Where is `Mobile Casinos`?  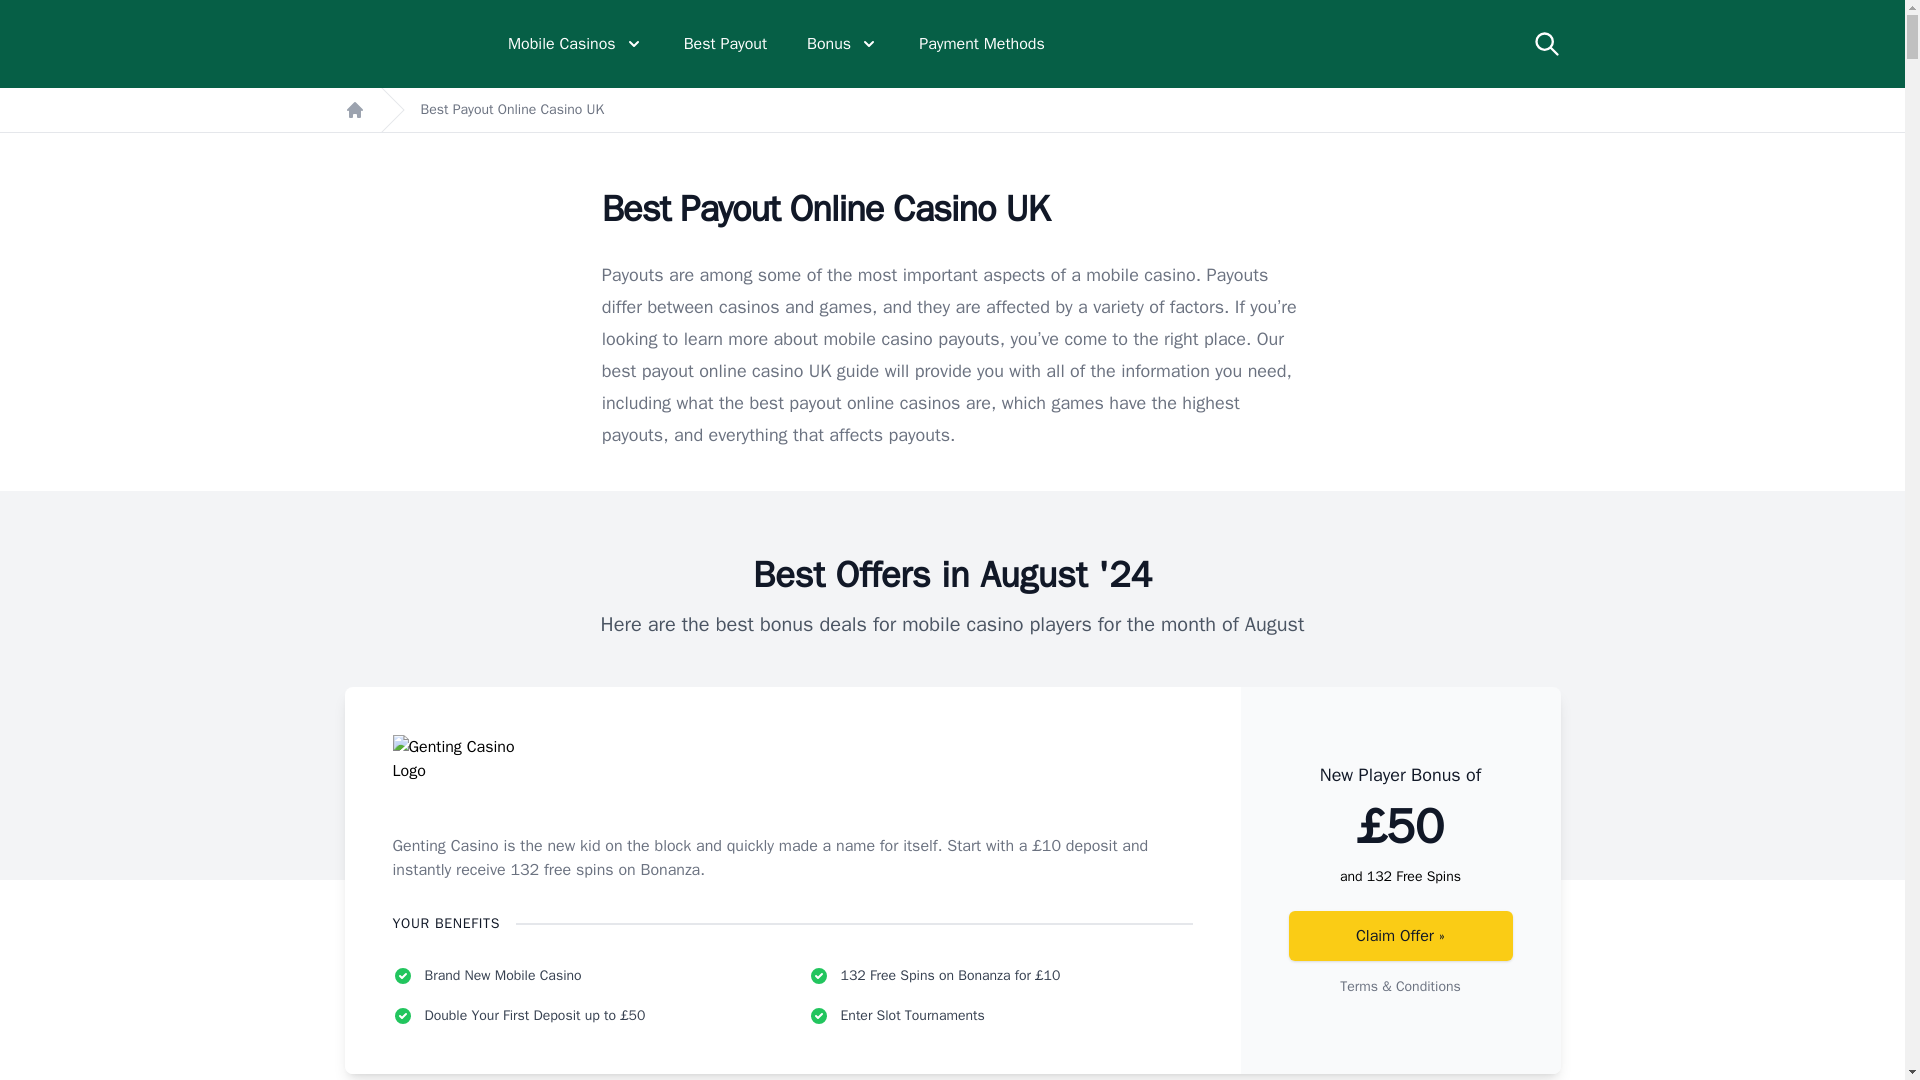 Mobile Casinos is located at coordinates (576, 44).